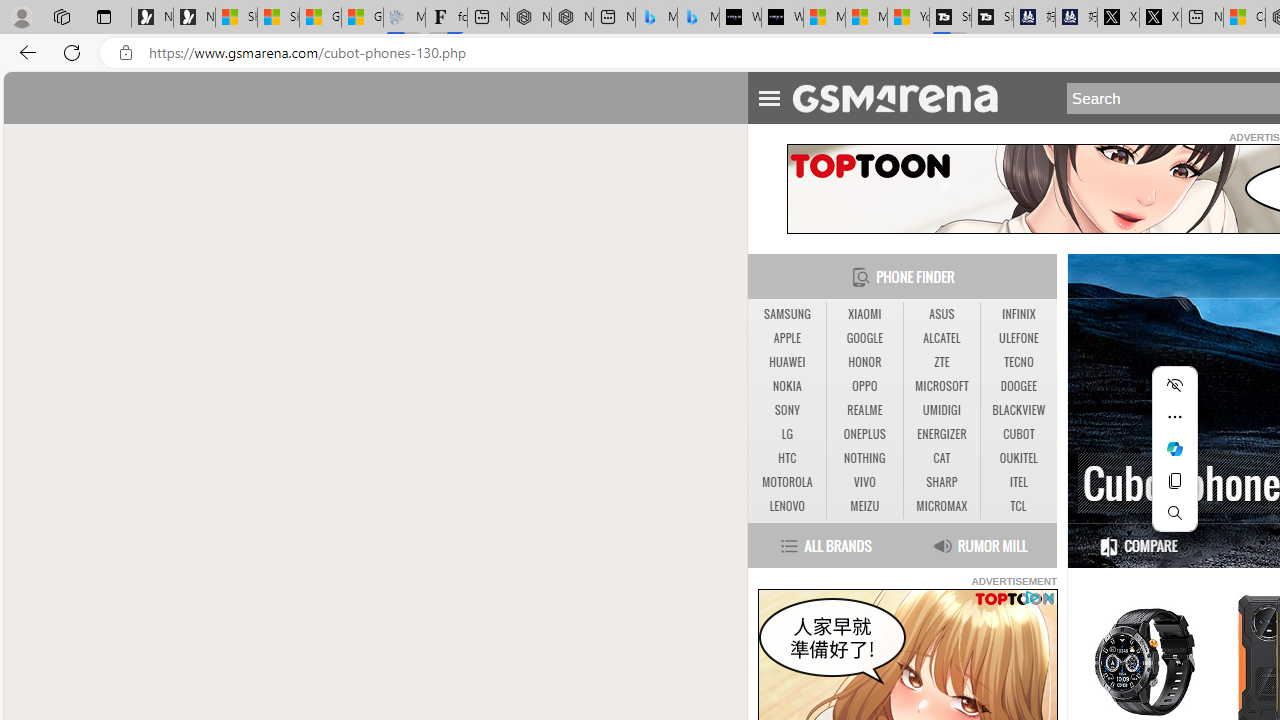  I want to click on ULEFONE, so click(1018, 339).